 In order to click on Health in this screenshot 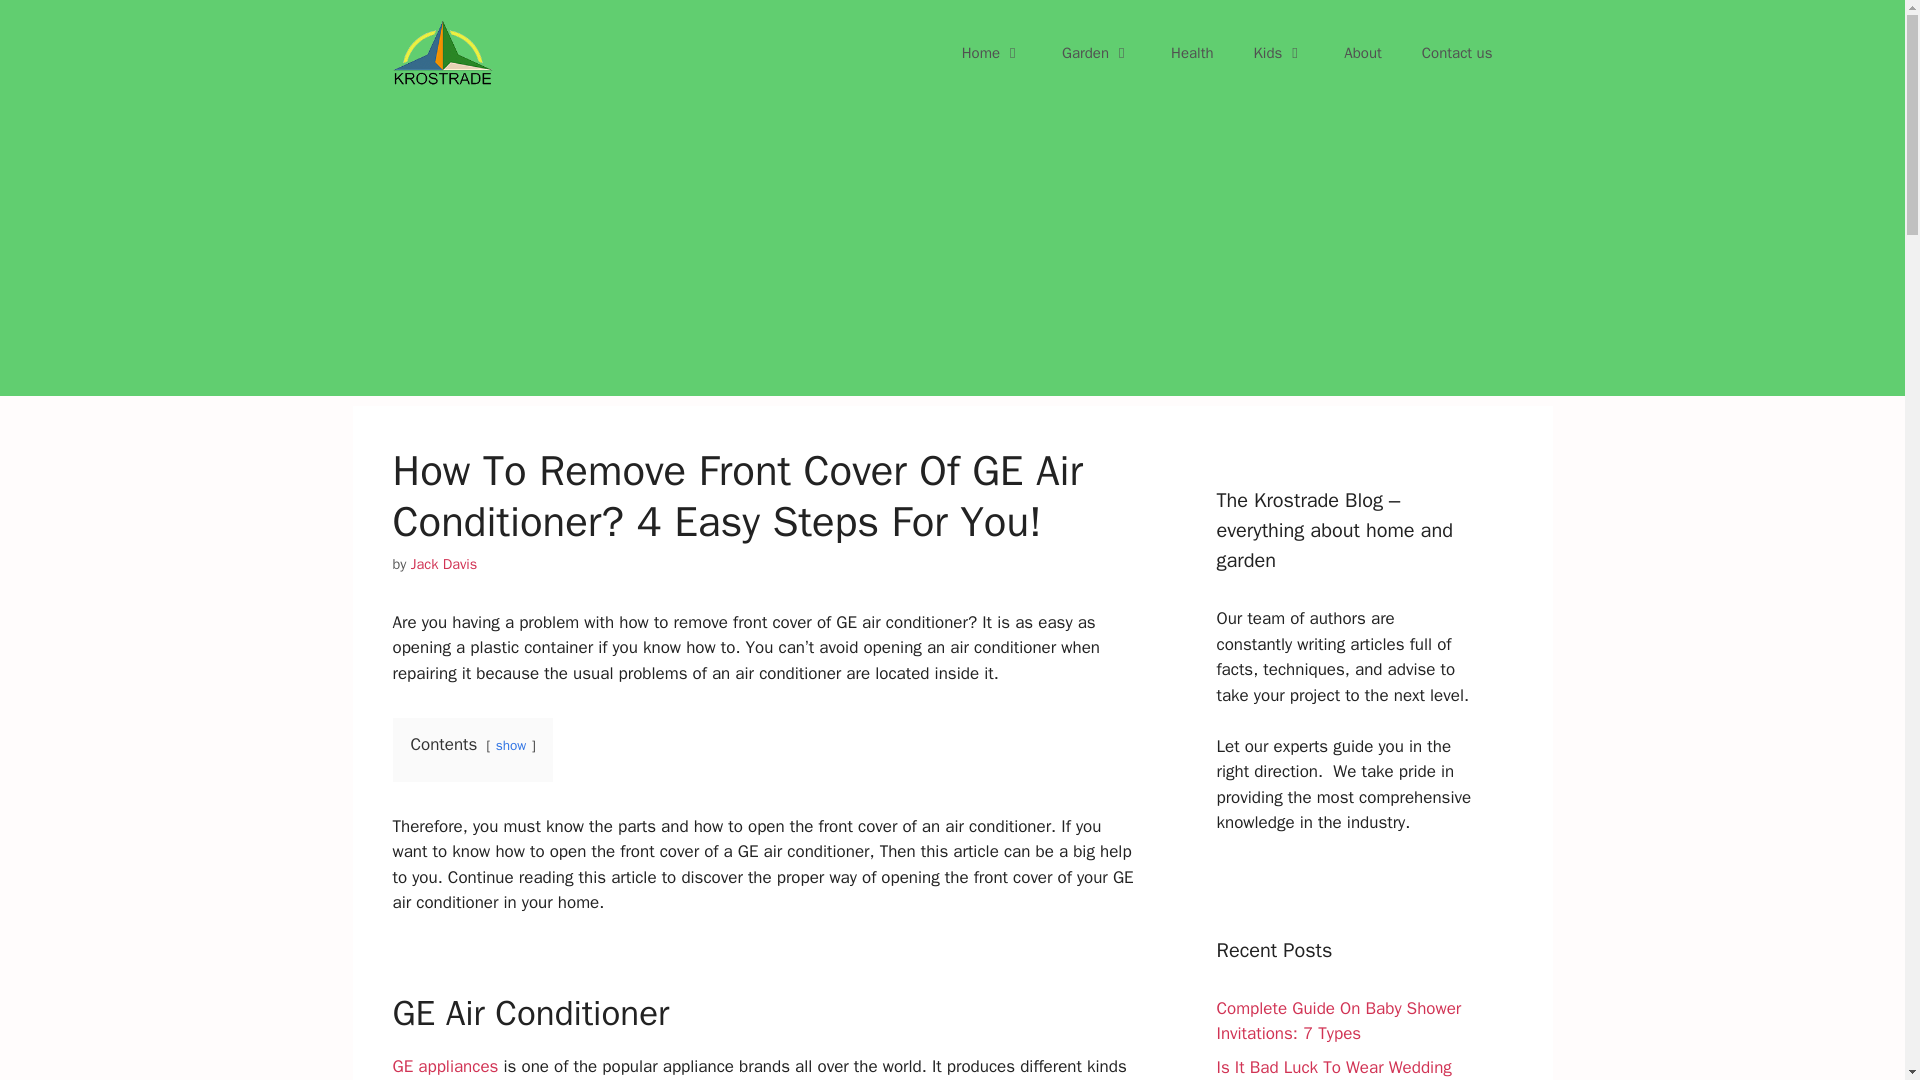, I will do `click(1192, 52)`.